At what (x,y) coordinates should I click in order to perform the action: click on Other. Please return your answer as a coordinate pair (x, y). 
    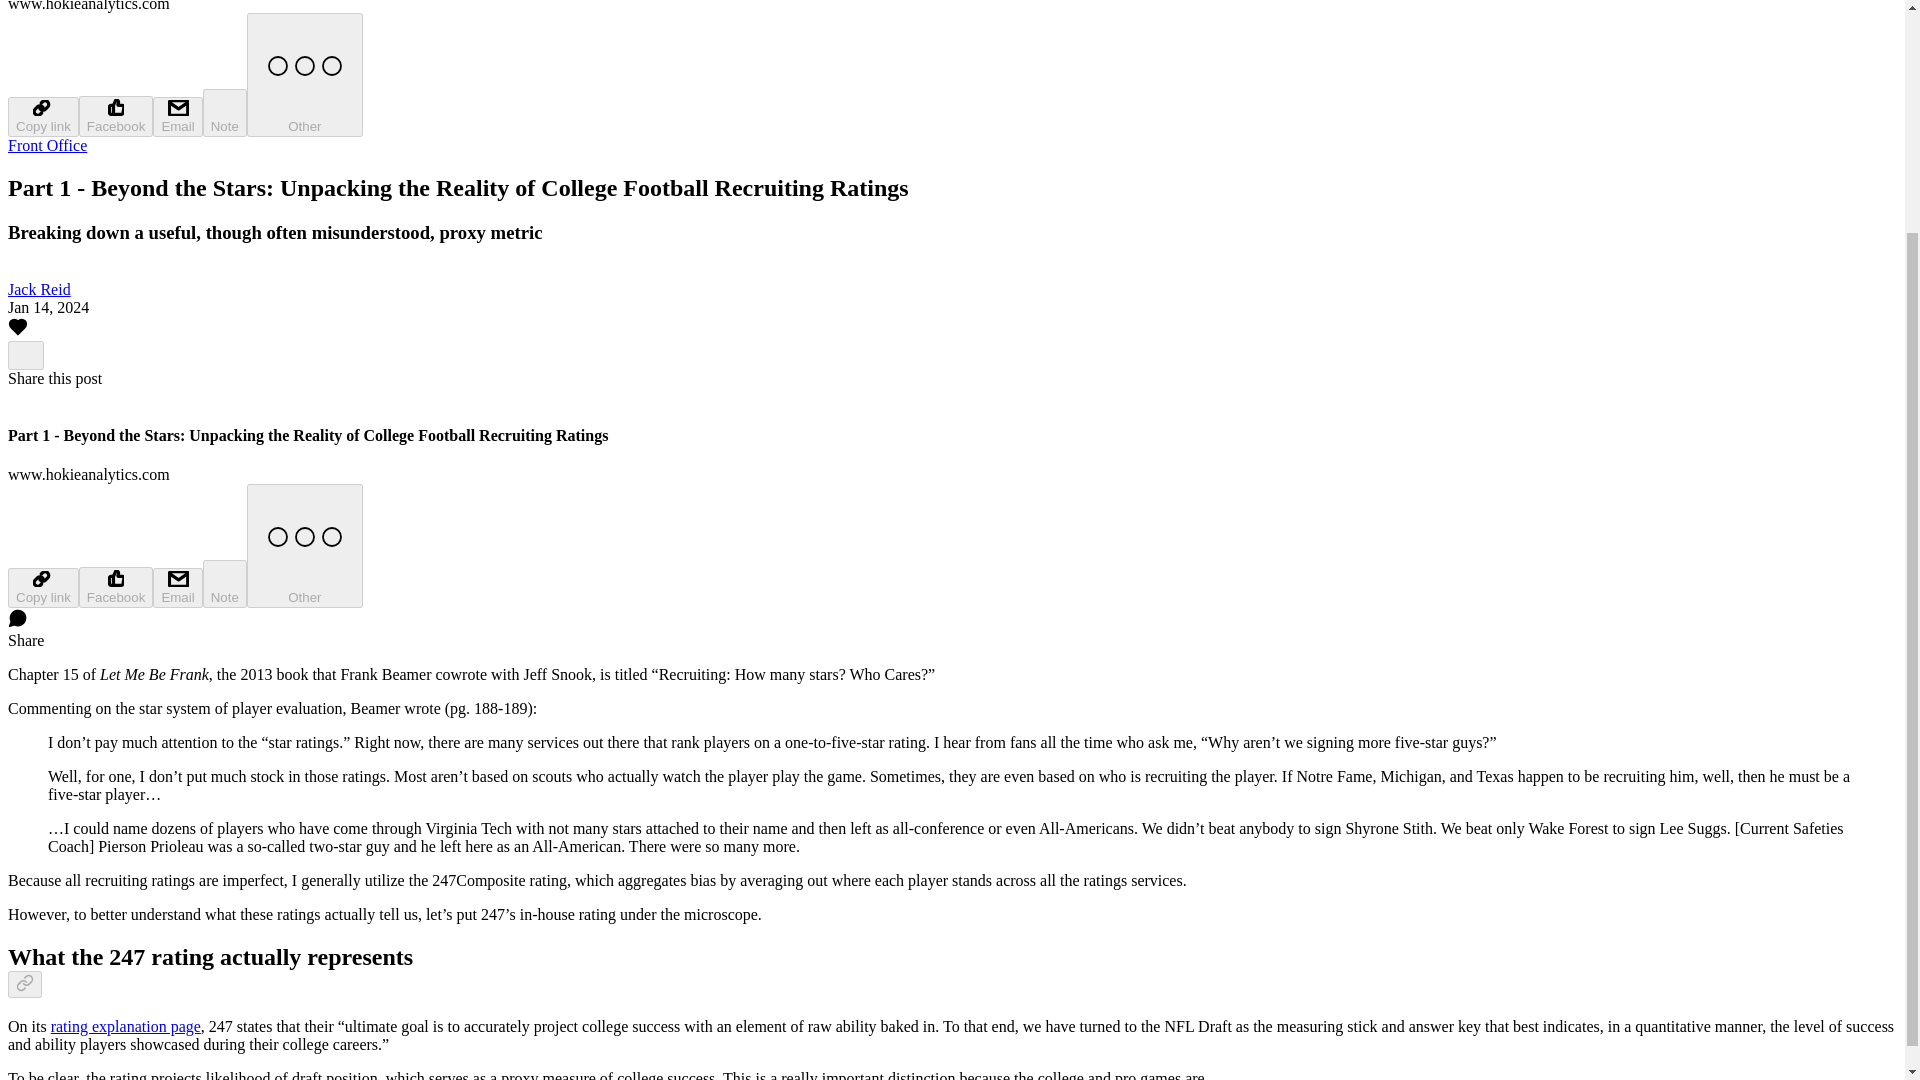
    Looking at the image, I should click on (304, 546).